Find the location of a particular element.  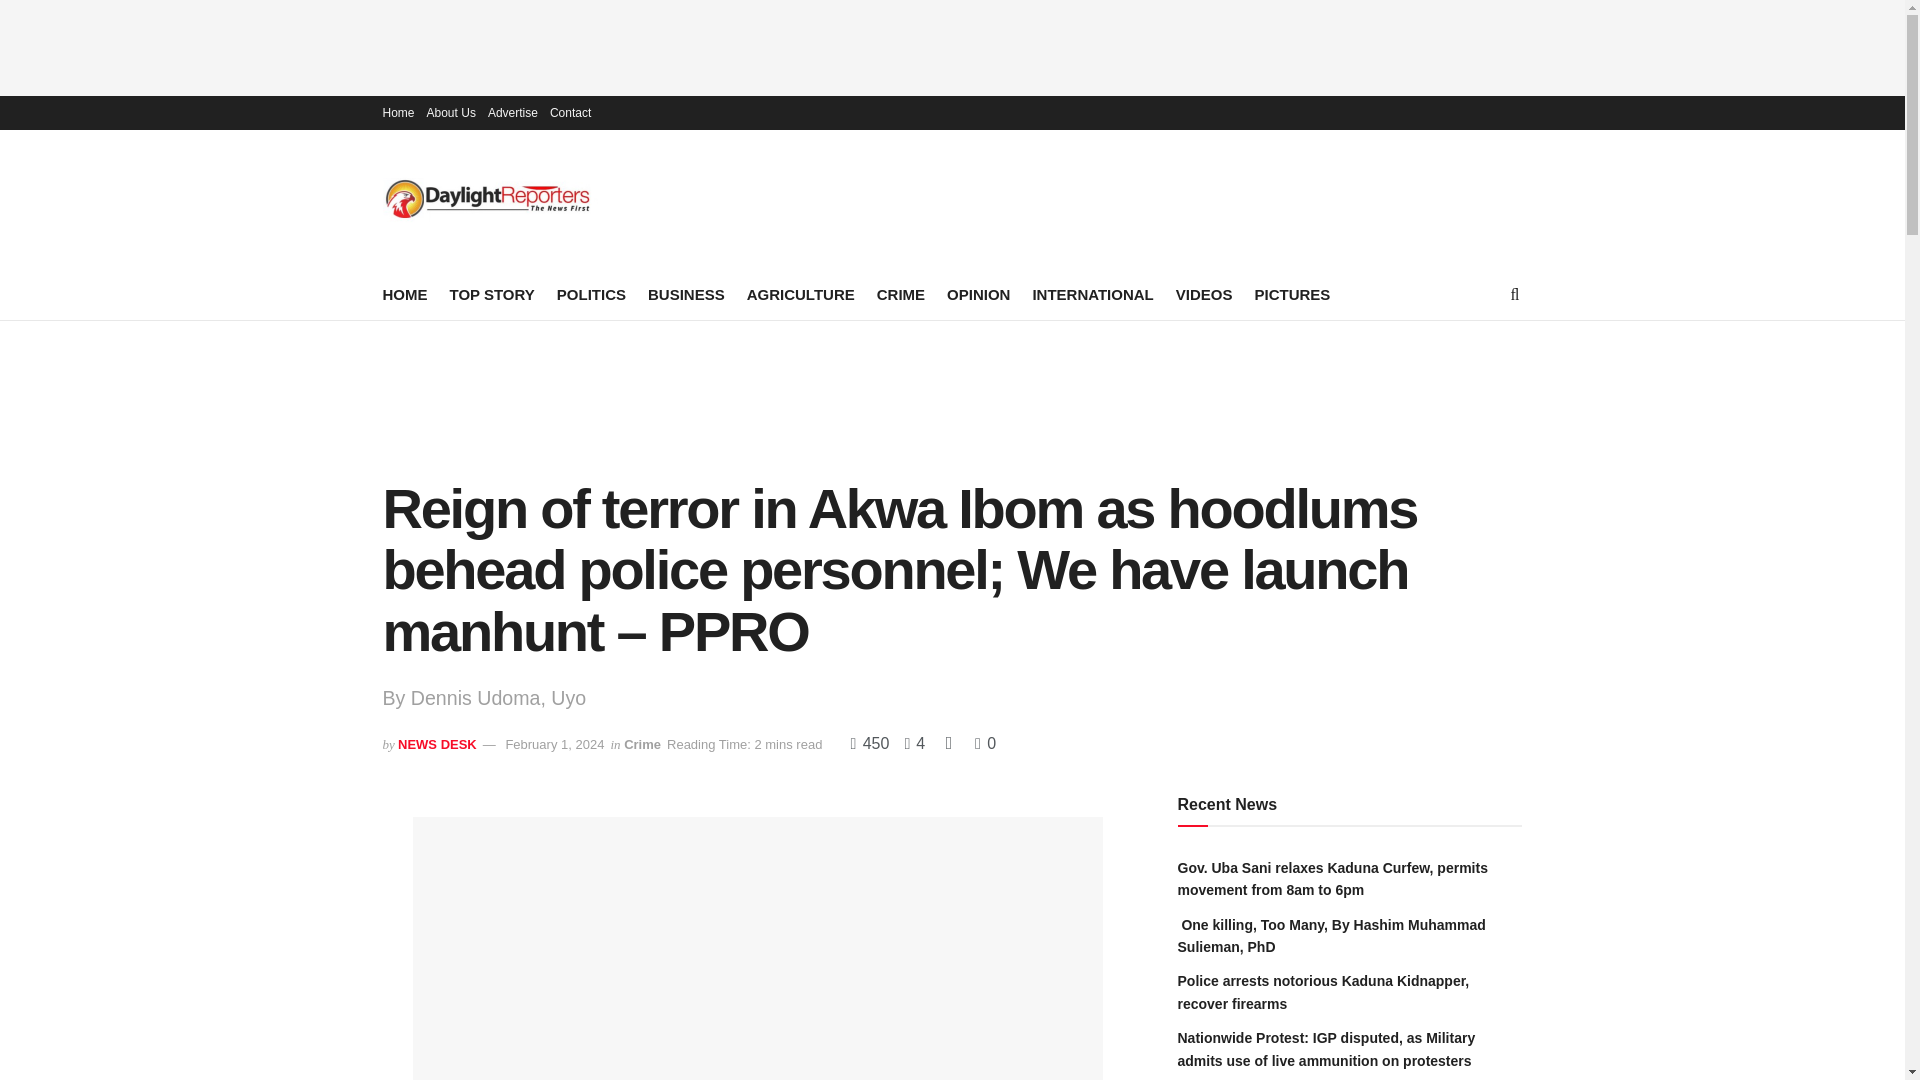

Advertisement is located at coordinates (953, 44).